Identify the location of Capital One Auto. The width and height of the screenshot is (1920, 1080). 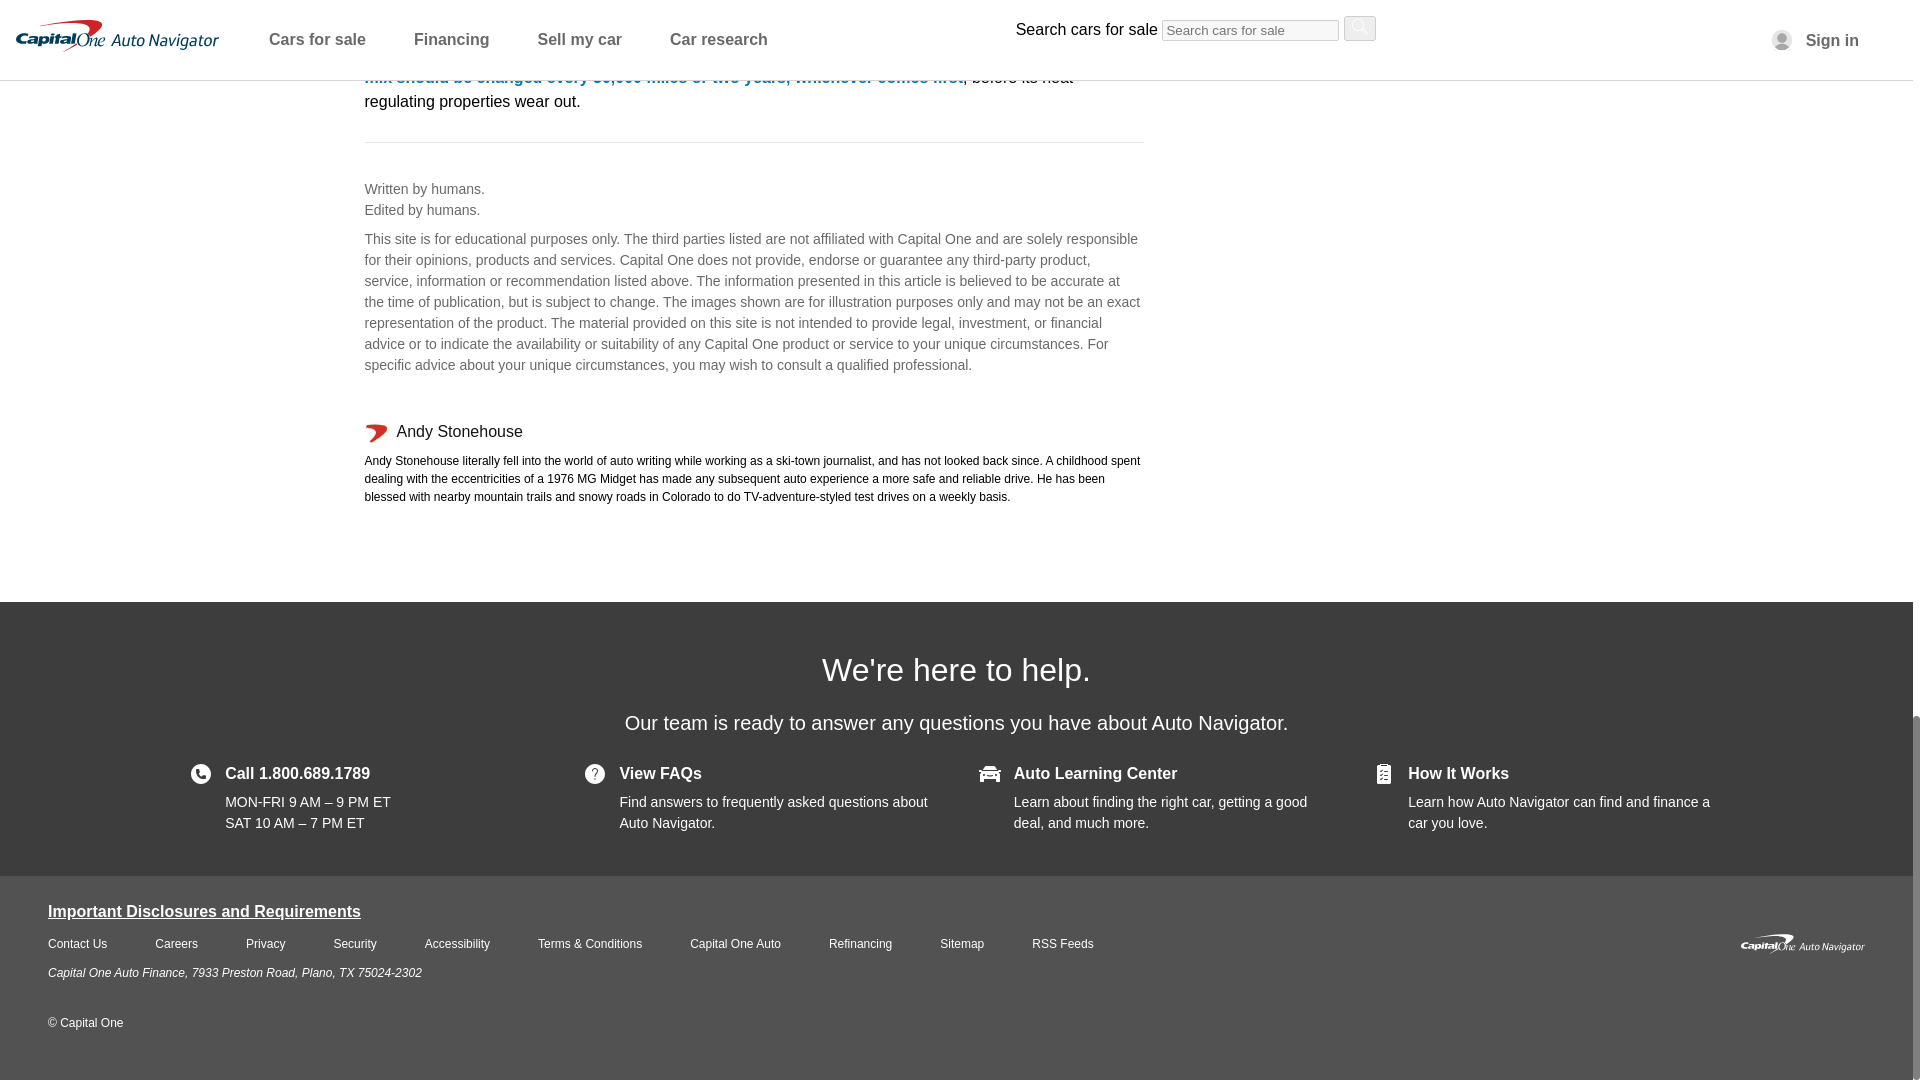
(735, 944).